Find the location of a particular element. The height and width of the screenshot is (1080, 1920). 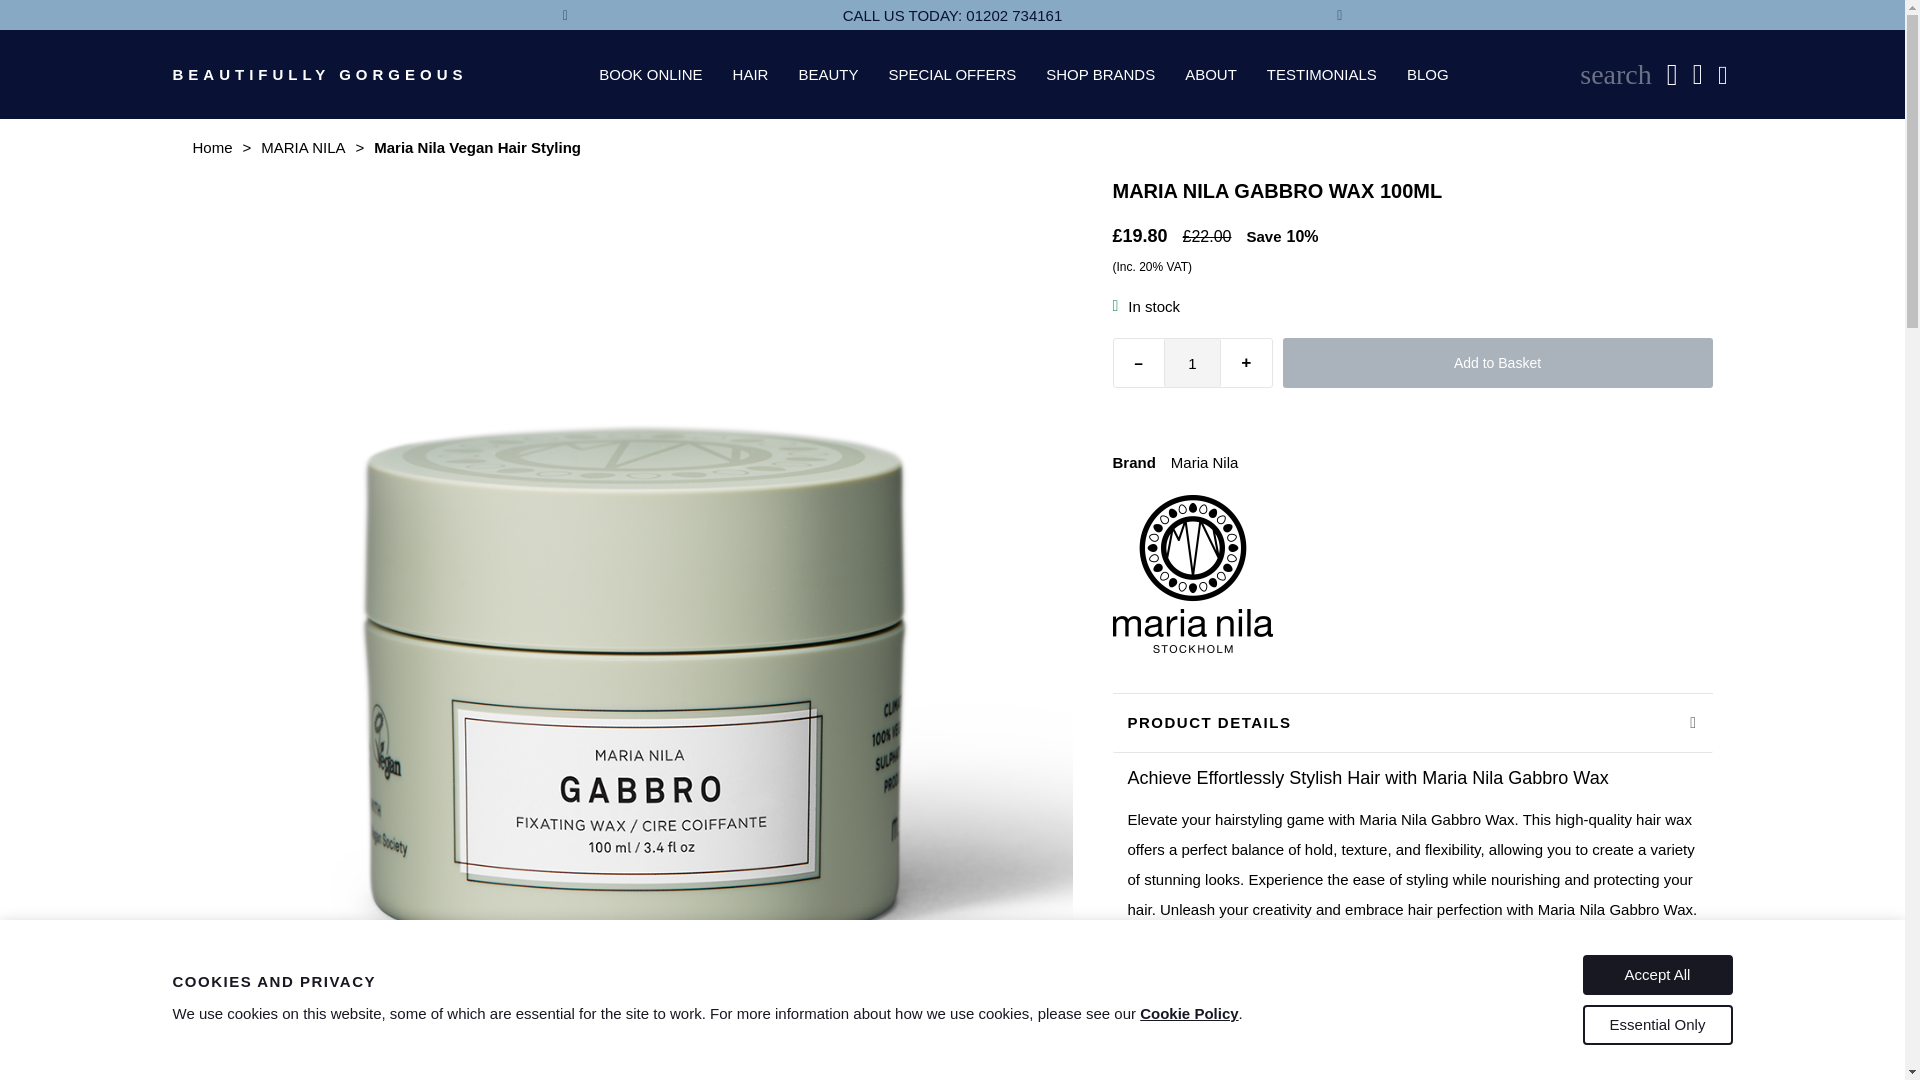

BOOK ONLINE TODAY! - BOOK NOW is located at coordinates (1724, 14).